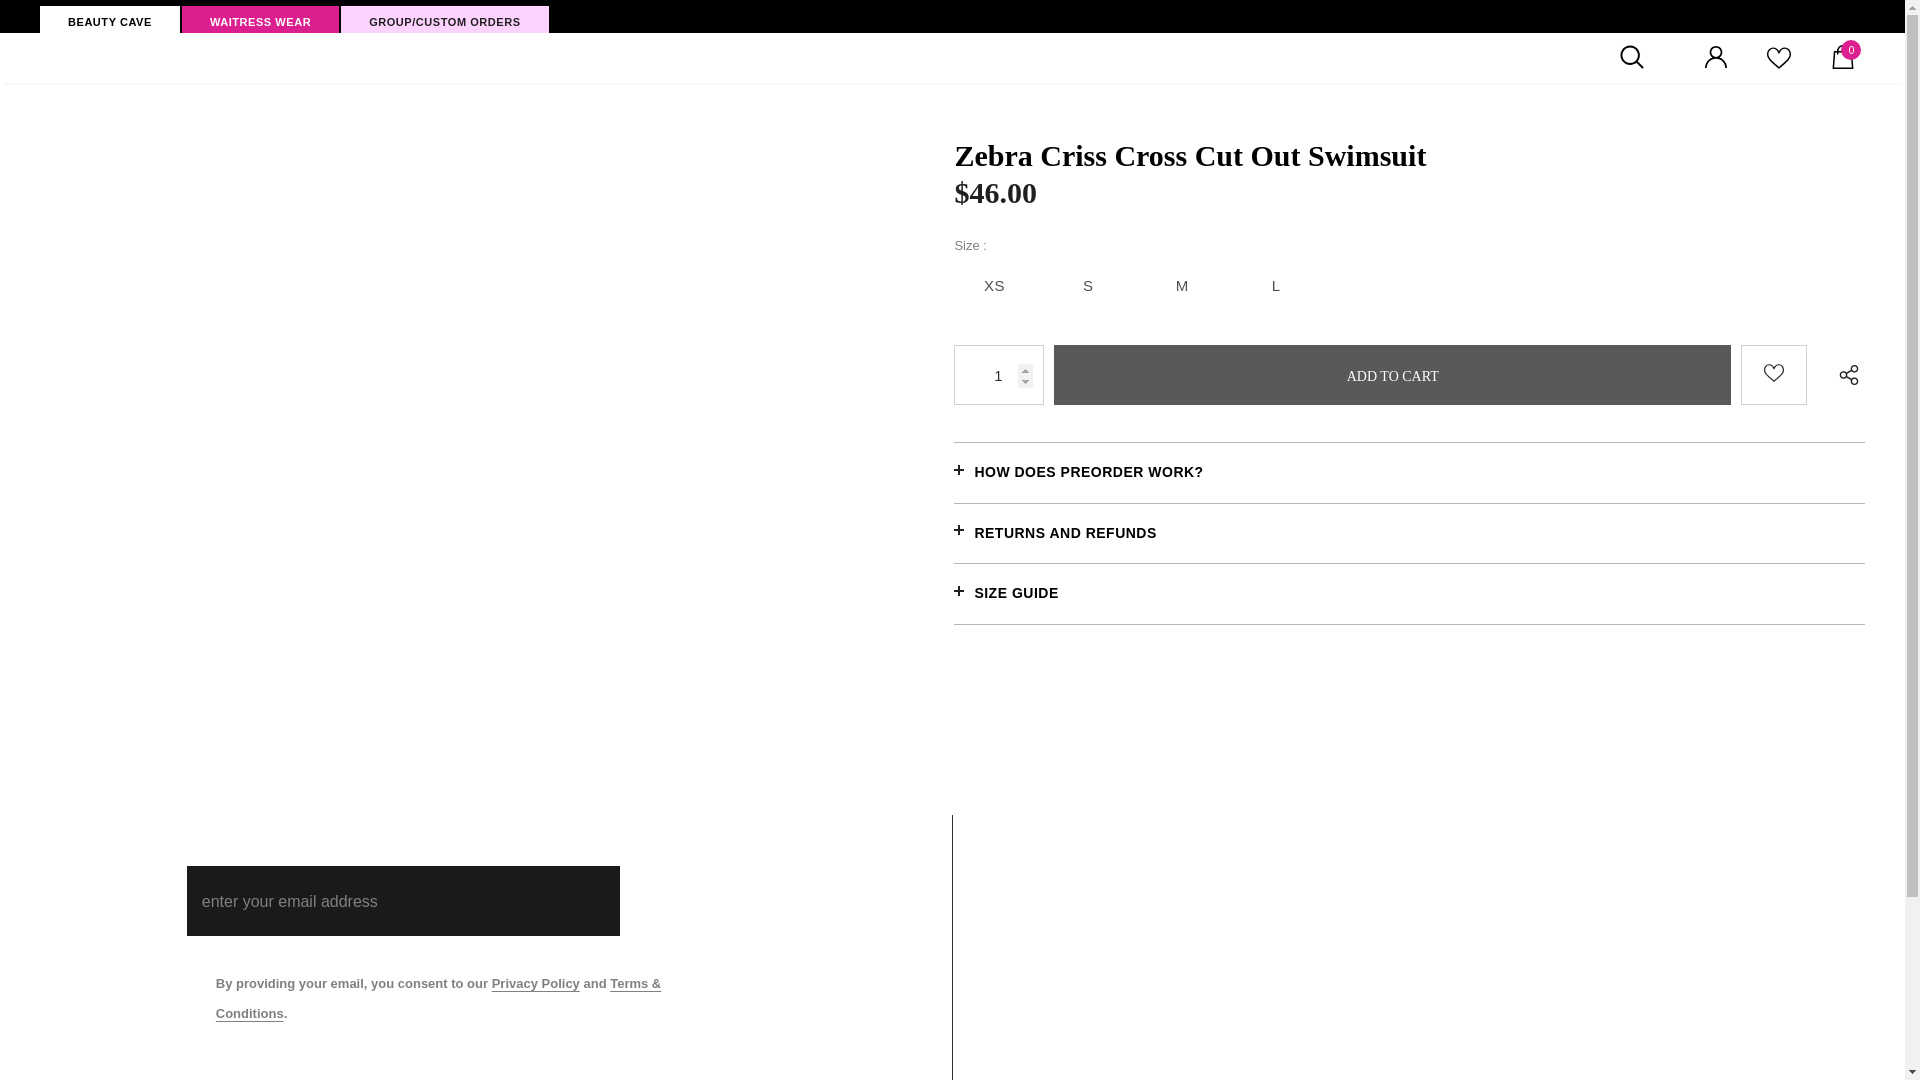  I want to click on 1, so click(999, 375).